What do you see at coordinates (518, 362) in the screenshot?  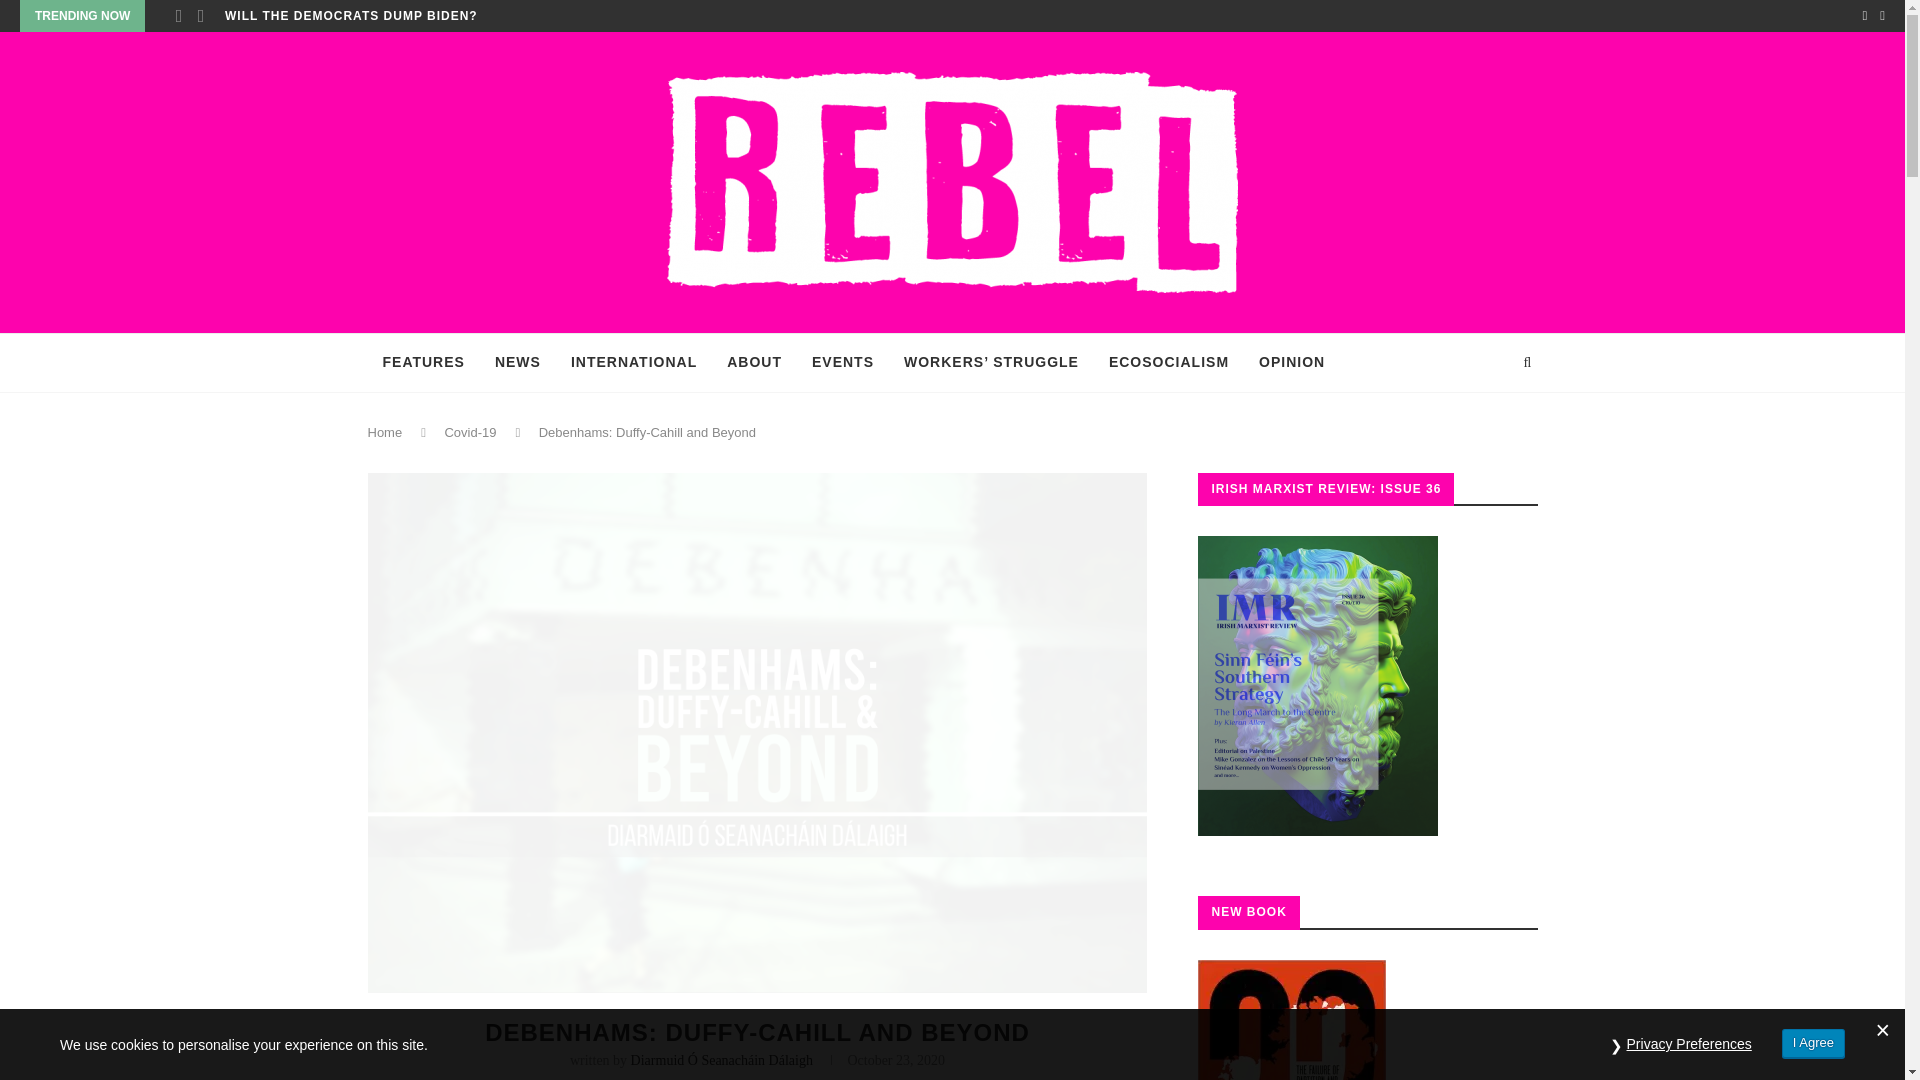 I see `NEWS` at bounding box center [518, 362].